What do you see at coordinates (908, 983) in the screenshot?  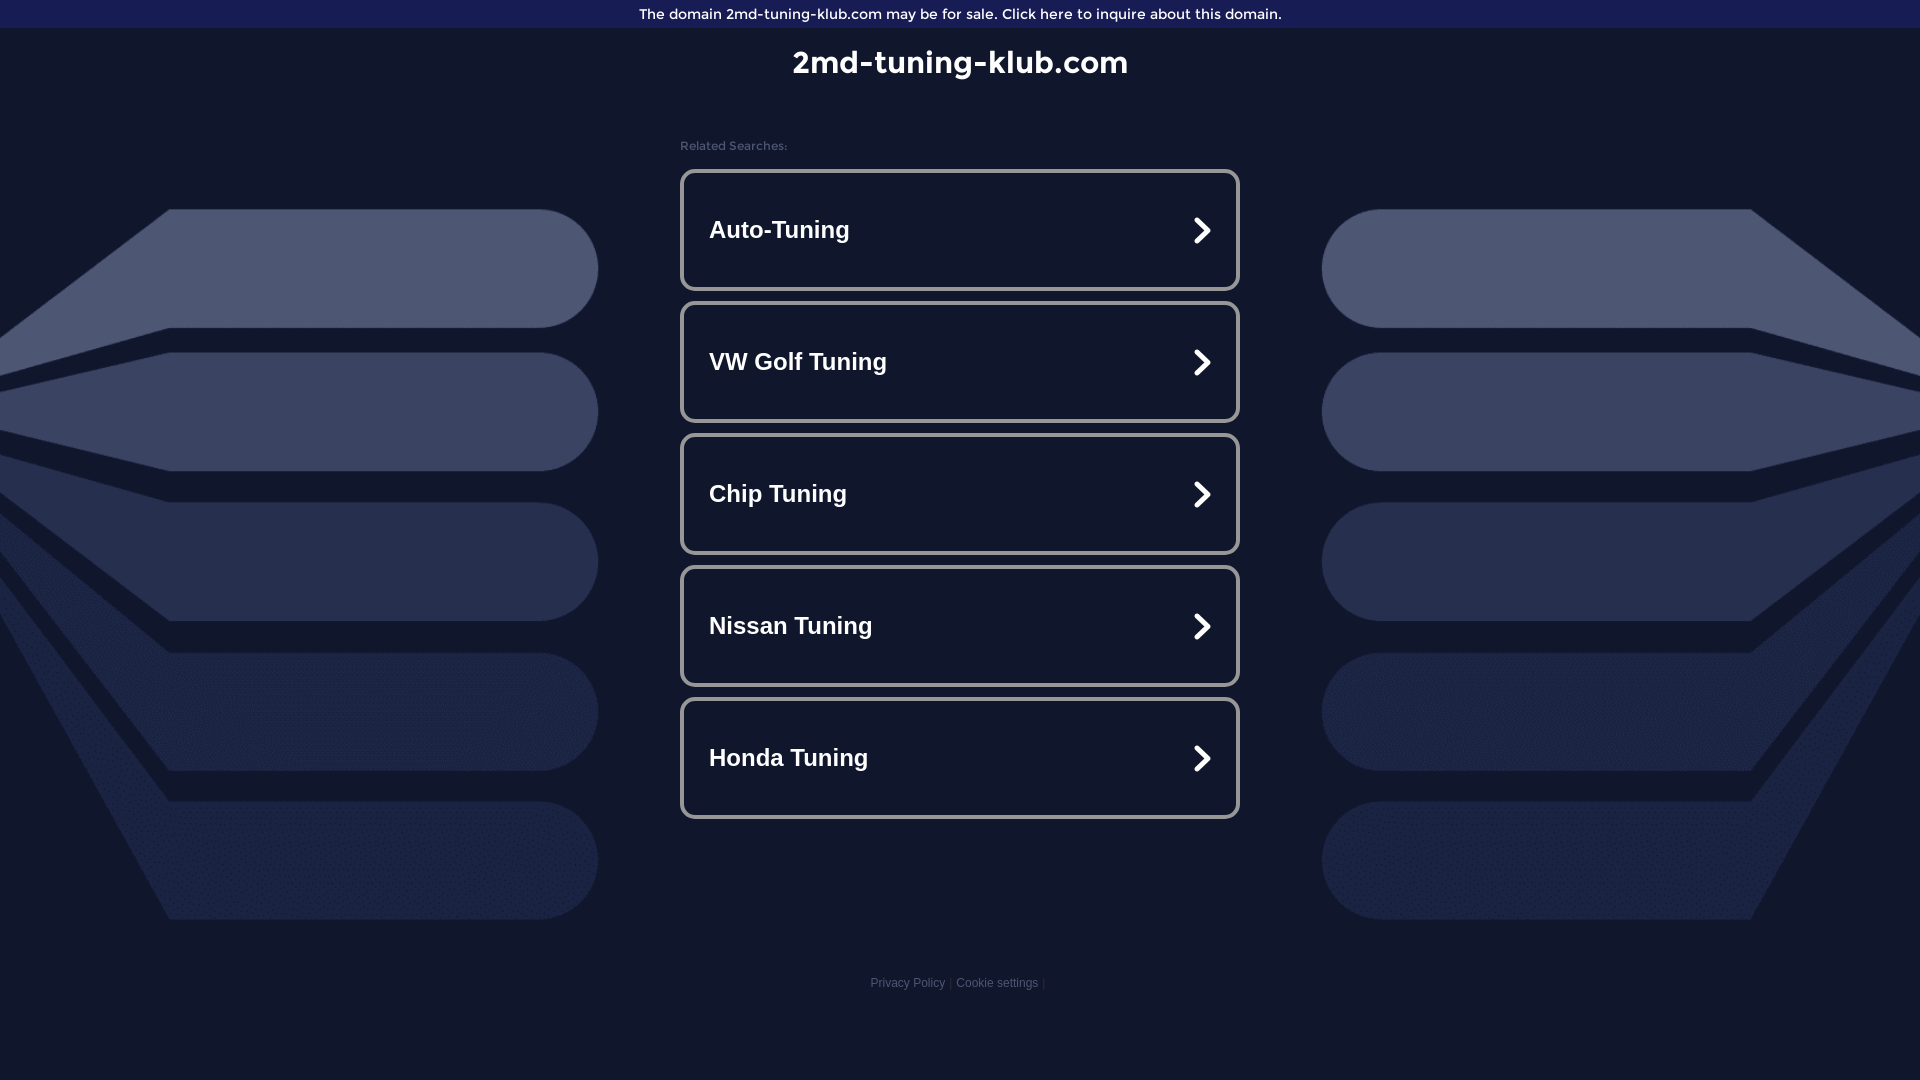 I see `Privacy Policy` at bounding box center [908, 983].